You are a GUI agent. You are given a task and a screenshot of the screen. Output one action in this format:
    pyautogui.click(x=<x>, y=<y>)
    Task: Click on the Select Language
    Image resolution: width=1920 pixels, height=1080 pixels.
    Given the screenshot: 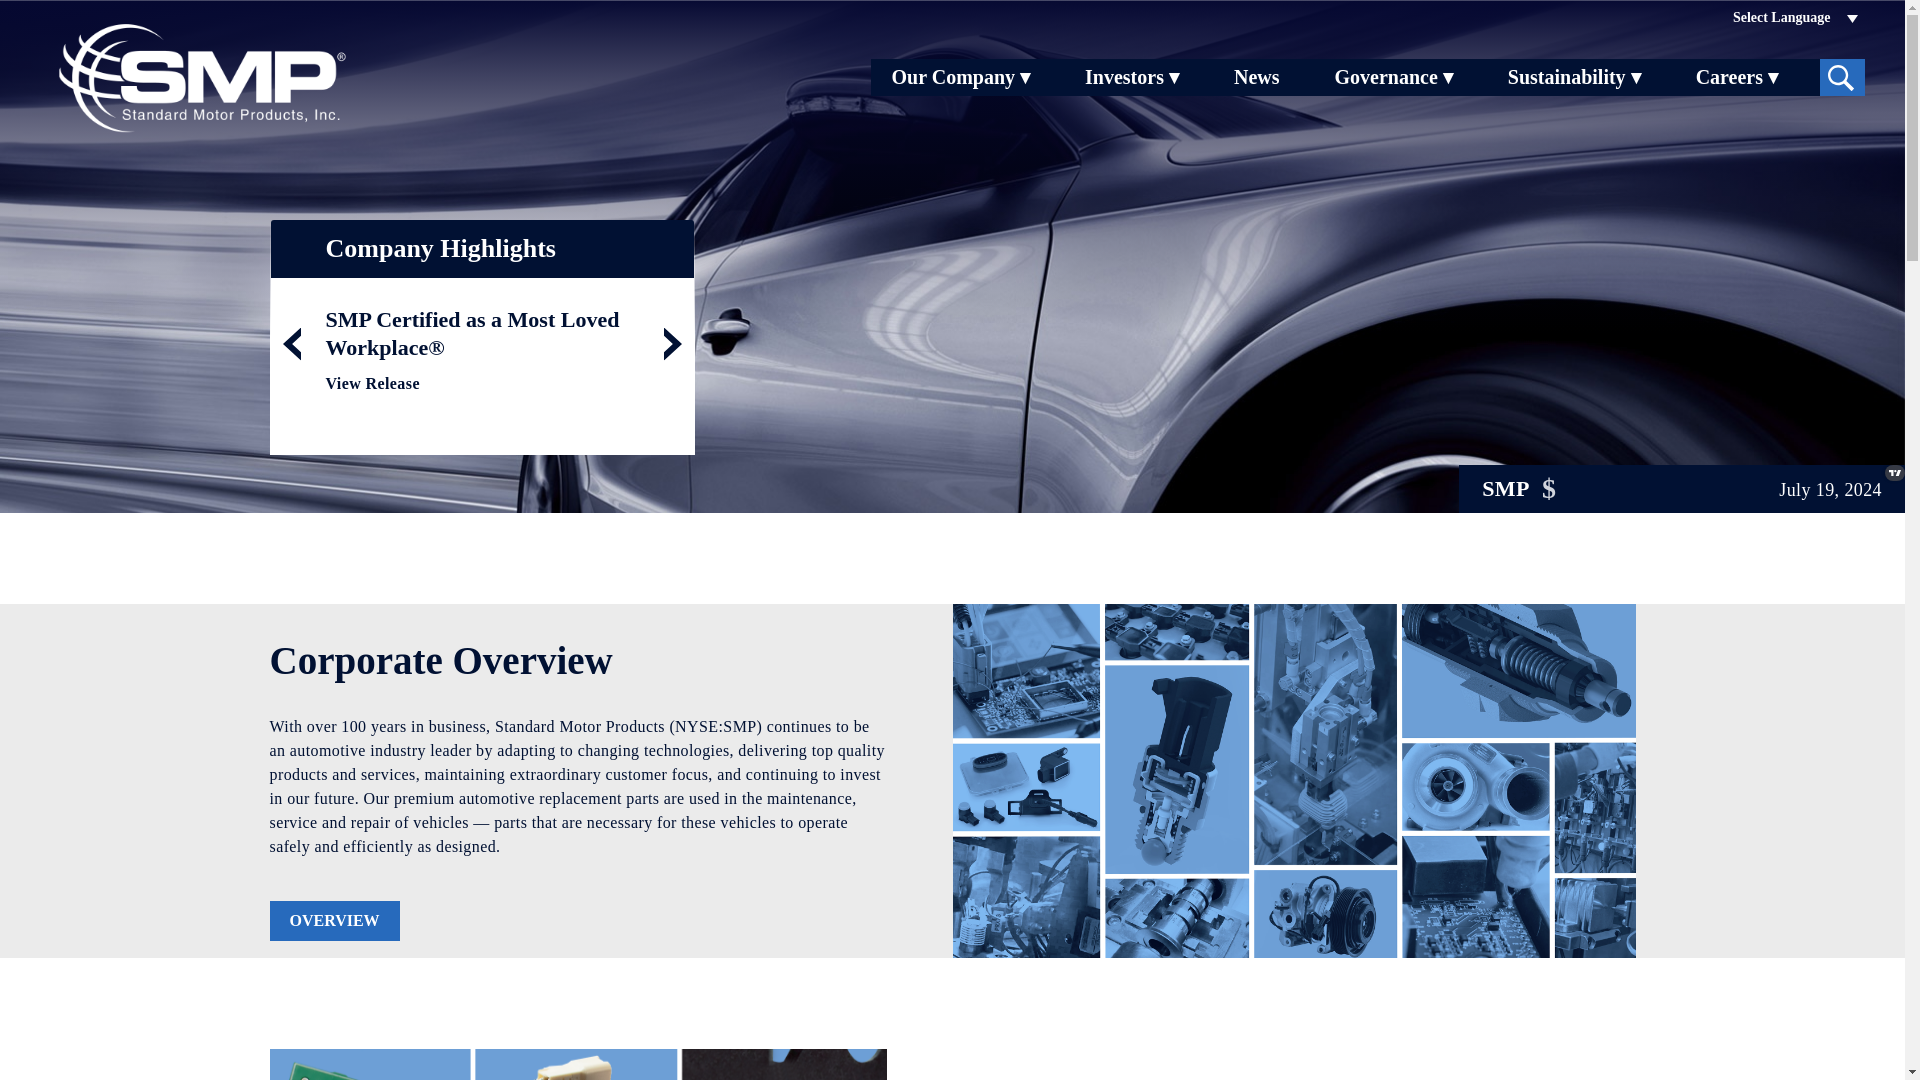 What is the action you would take?
    pyautogui.click(x=1793, y=16)
    